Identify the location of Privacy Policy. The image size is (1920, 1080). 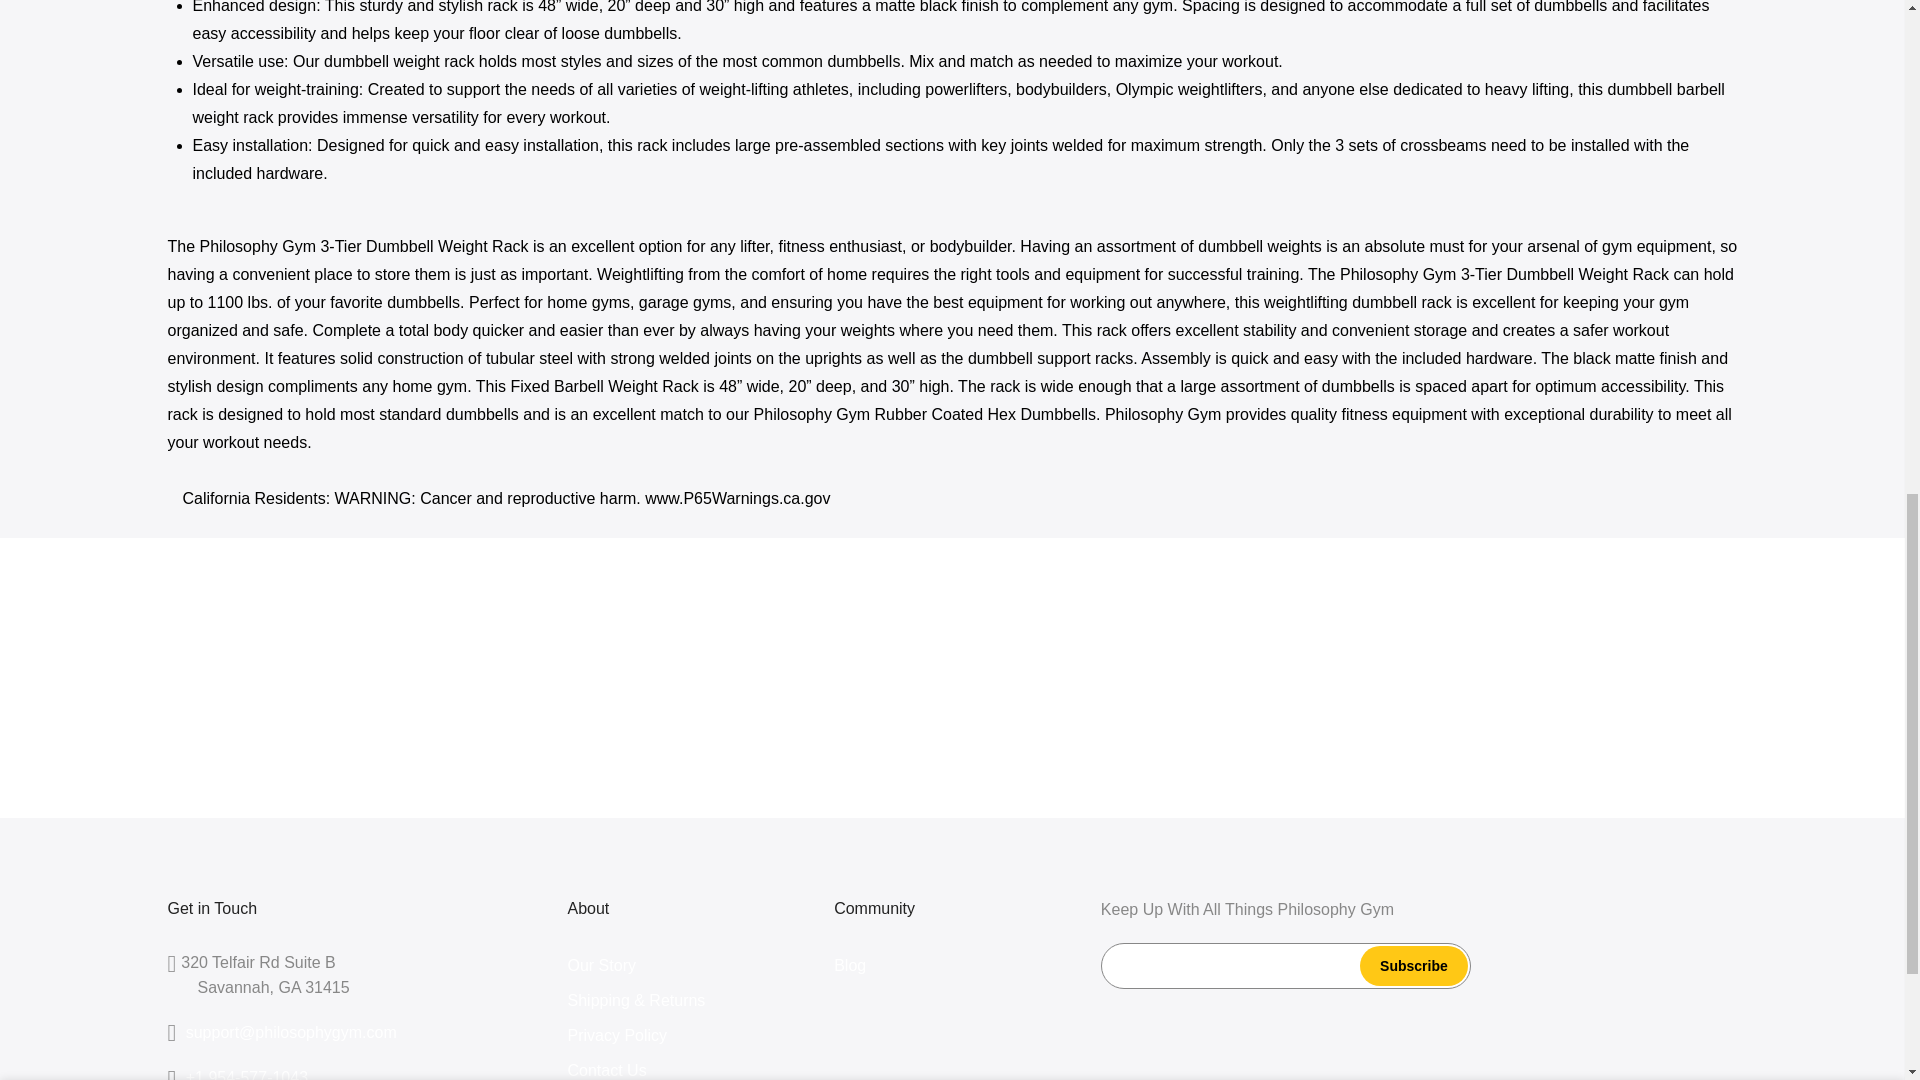
(618, 1036).